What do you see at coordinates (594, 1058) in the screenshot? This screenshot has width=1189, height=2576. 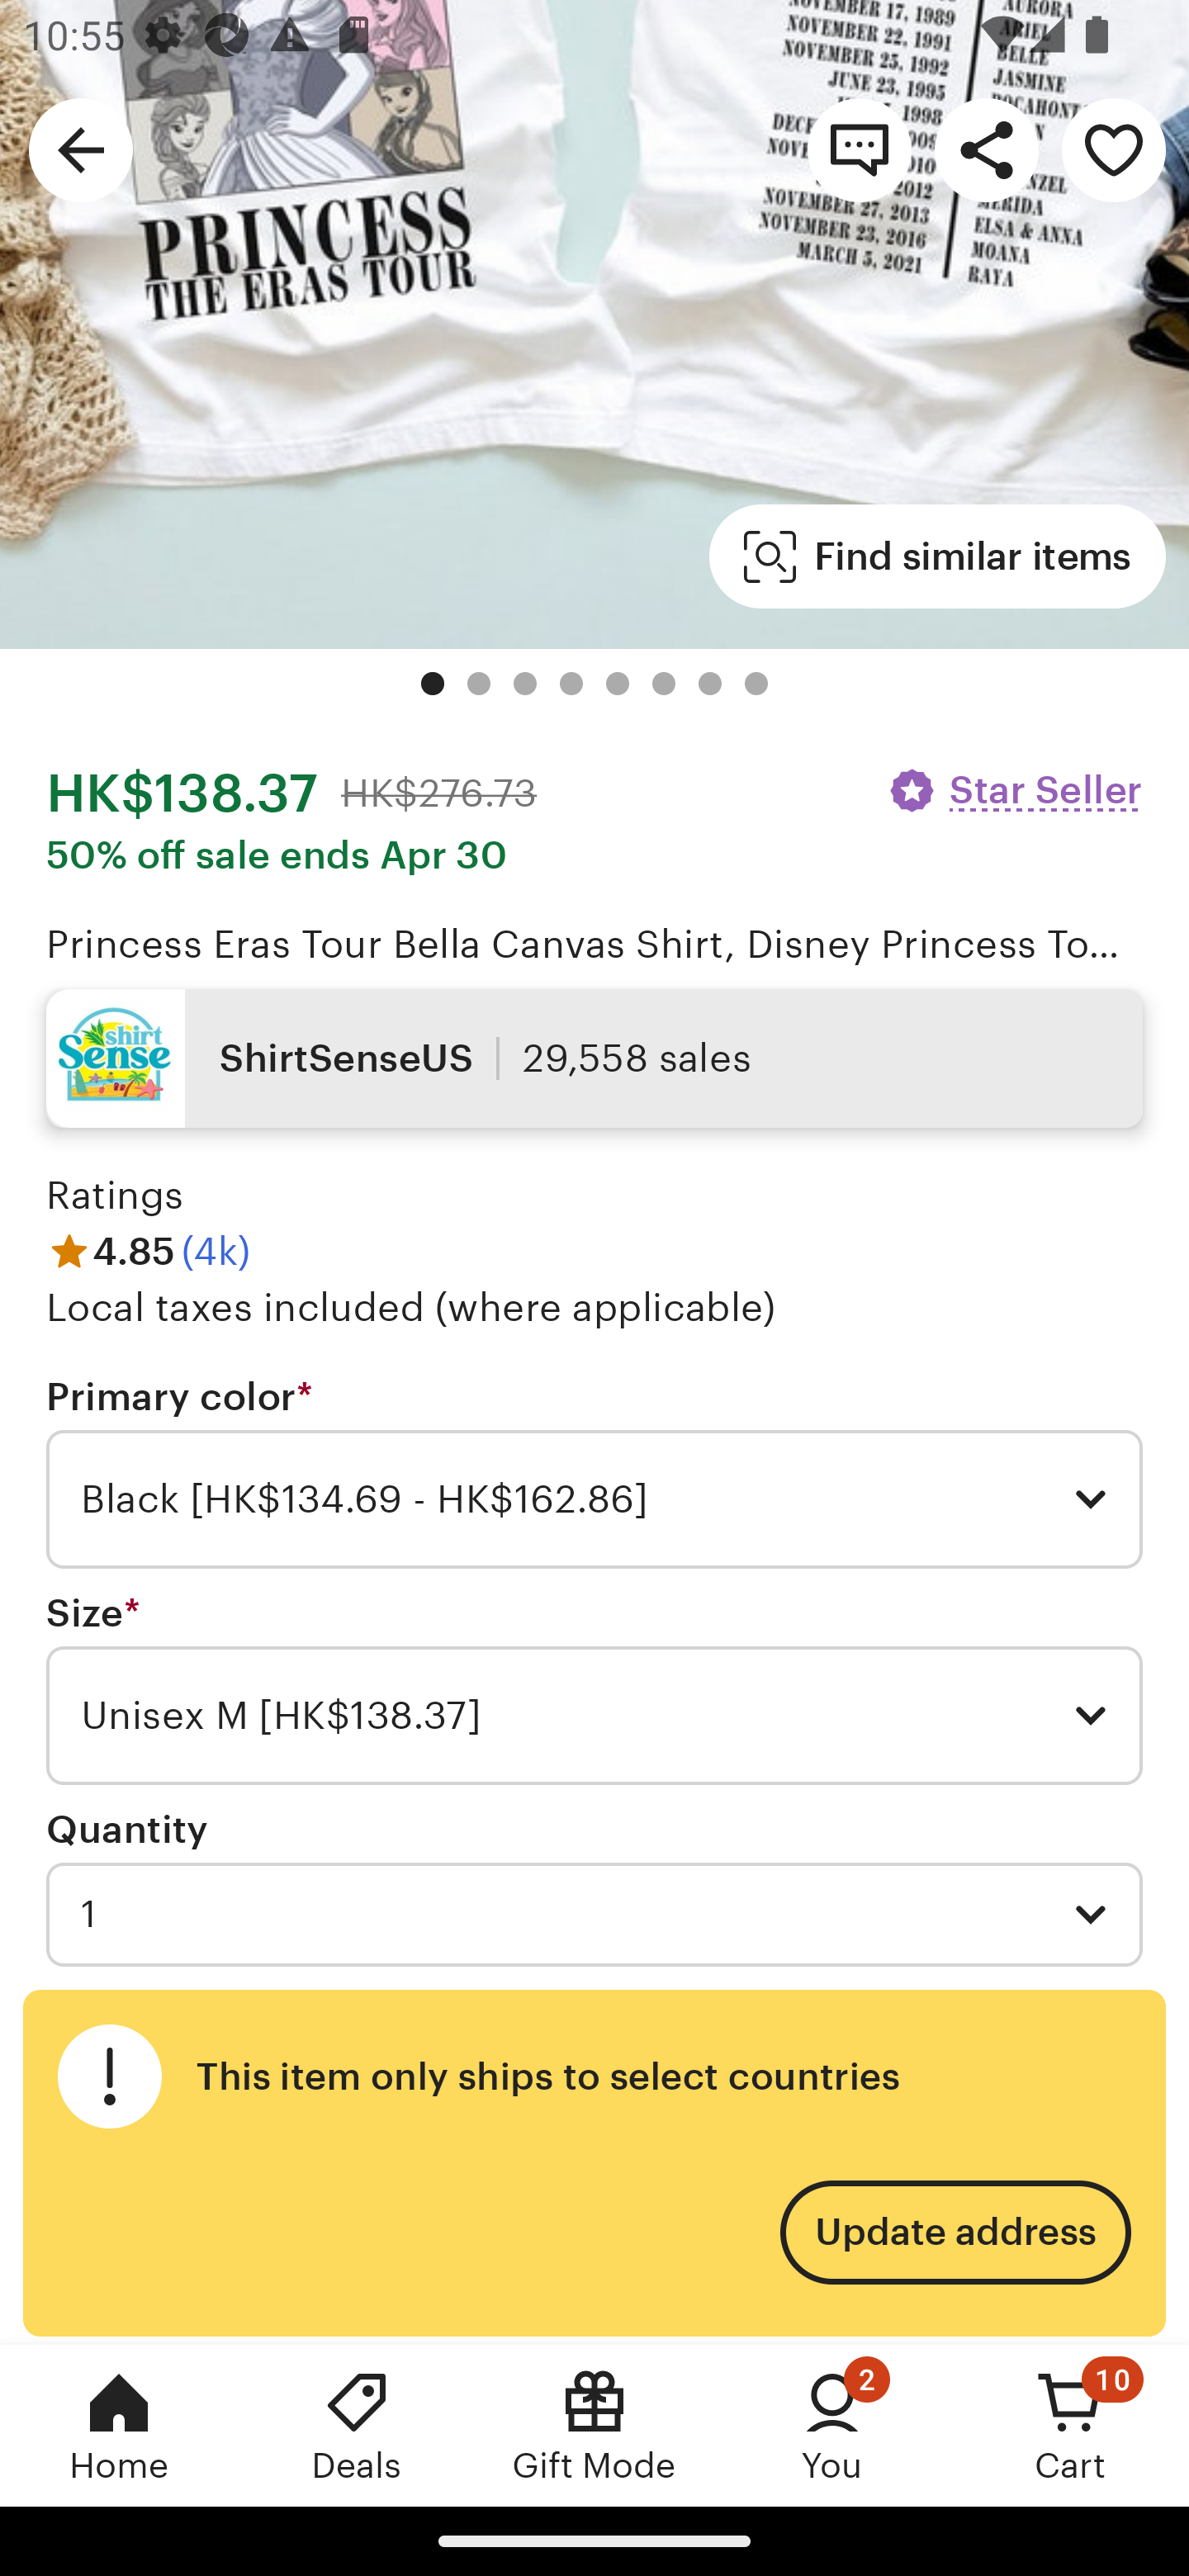 I see `ShirtSenseUS 29,558 sales` at bounding box center [594, 1058].